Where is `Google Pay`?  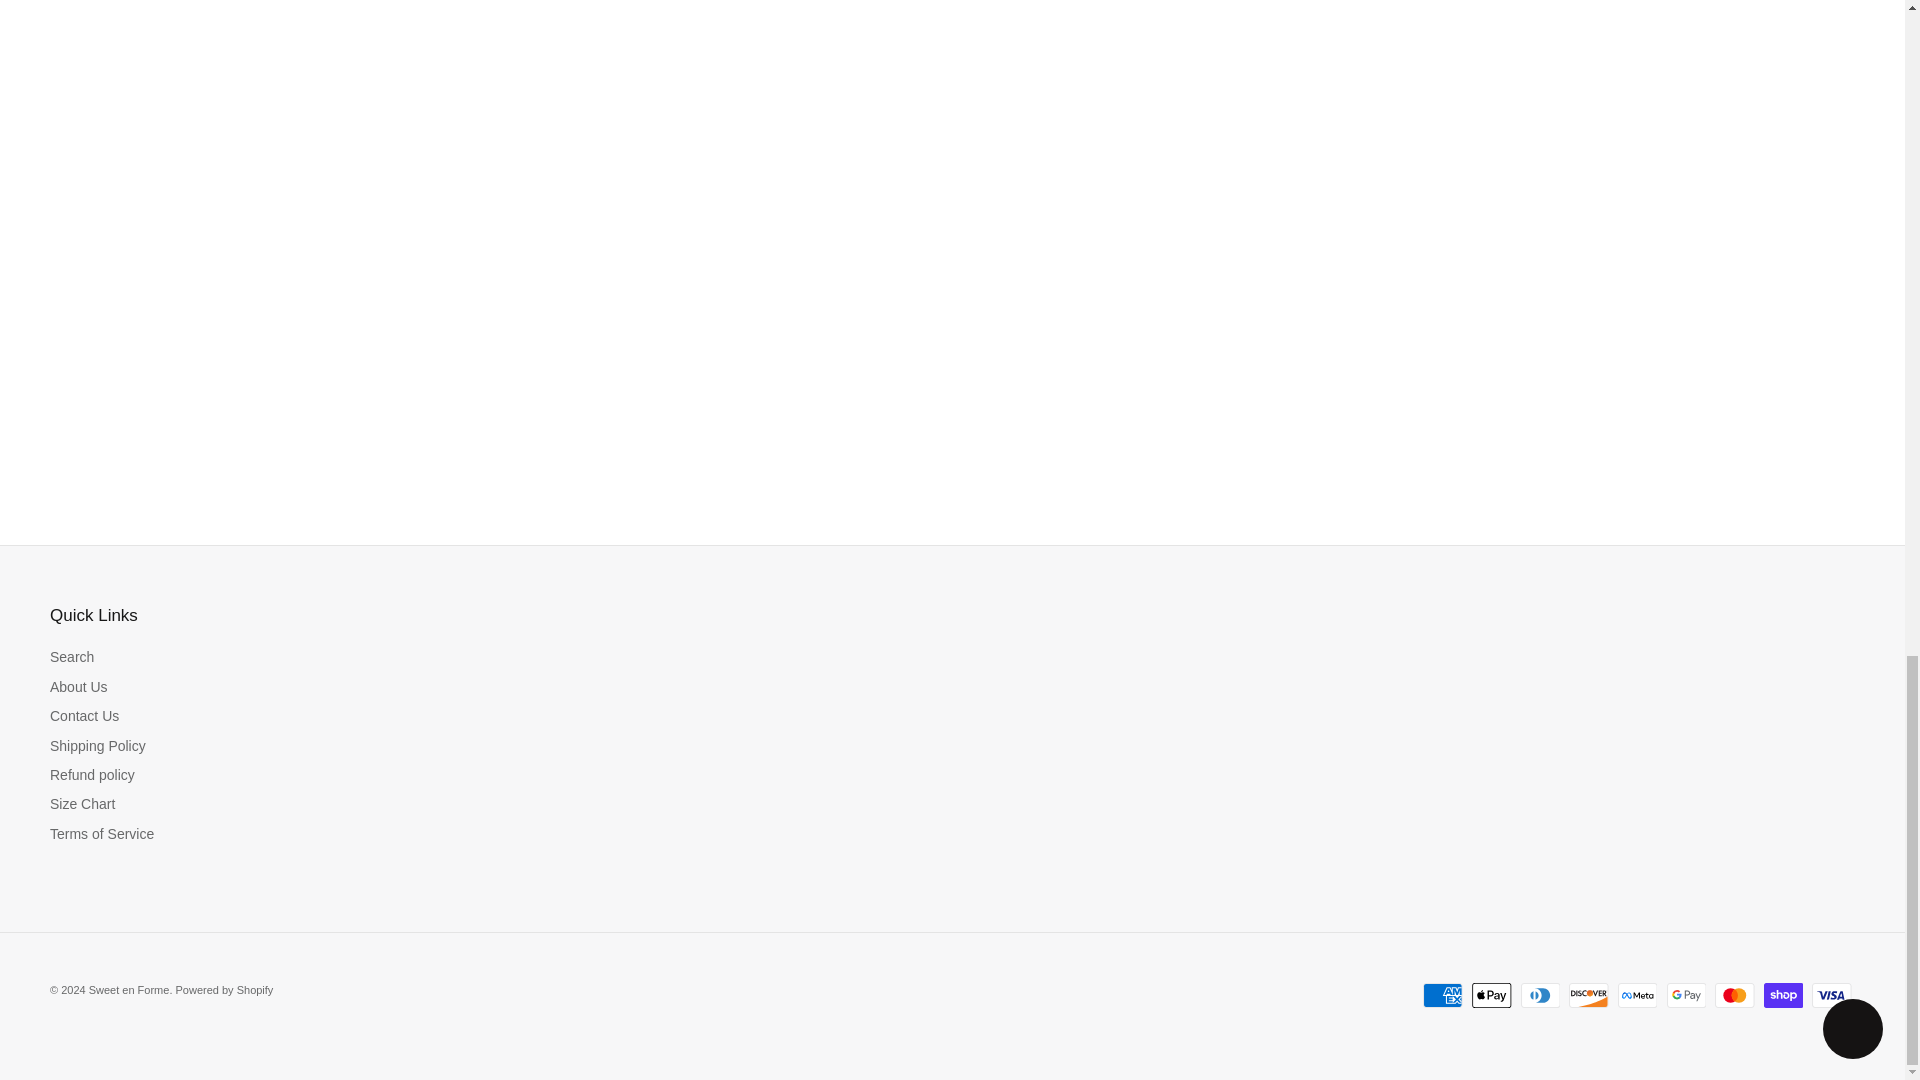
Google Pay is located at coordinates (1685, 994).